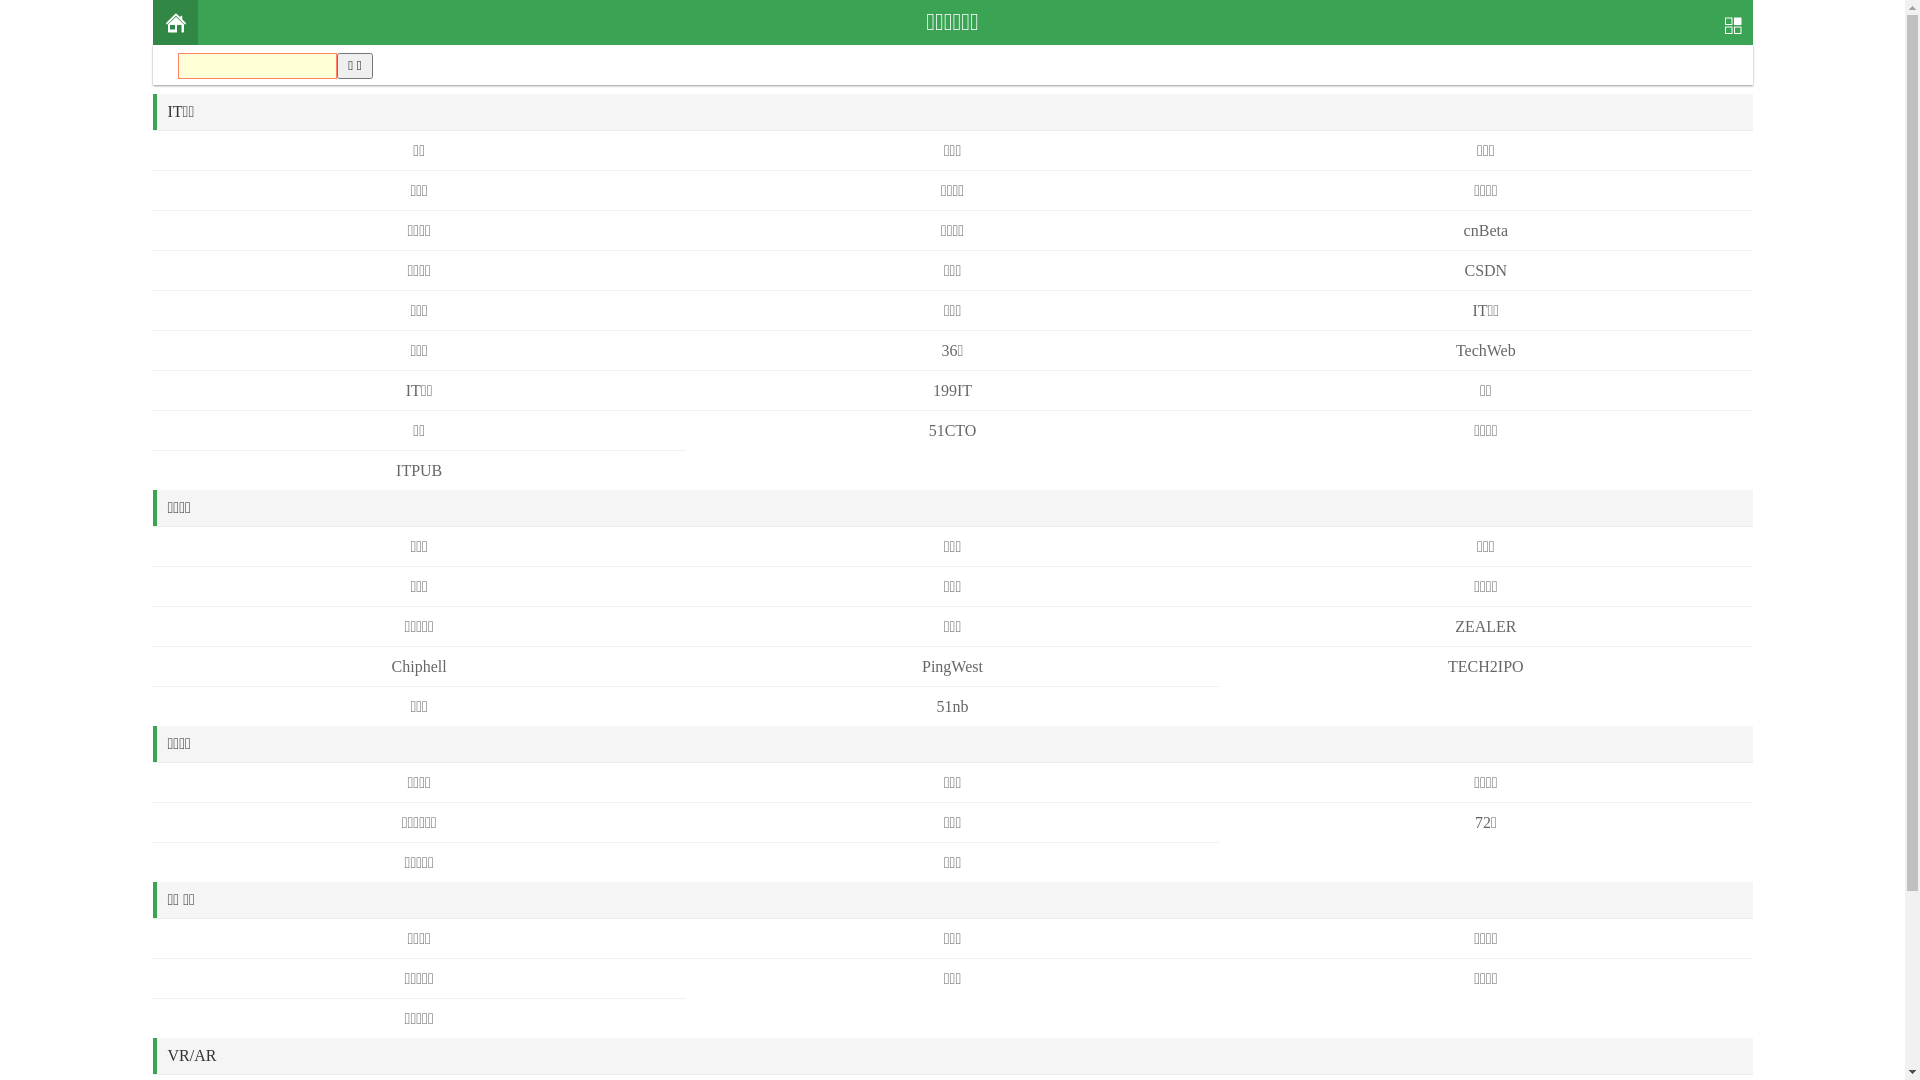 This screenshot has width=1920, height=1080. I want to click on 51CTO, so click(953, 430).